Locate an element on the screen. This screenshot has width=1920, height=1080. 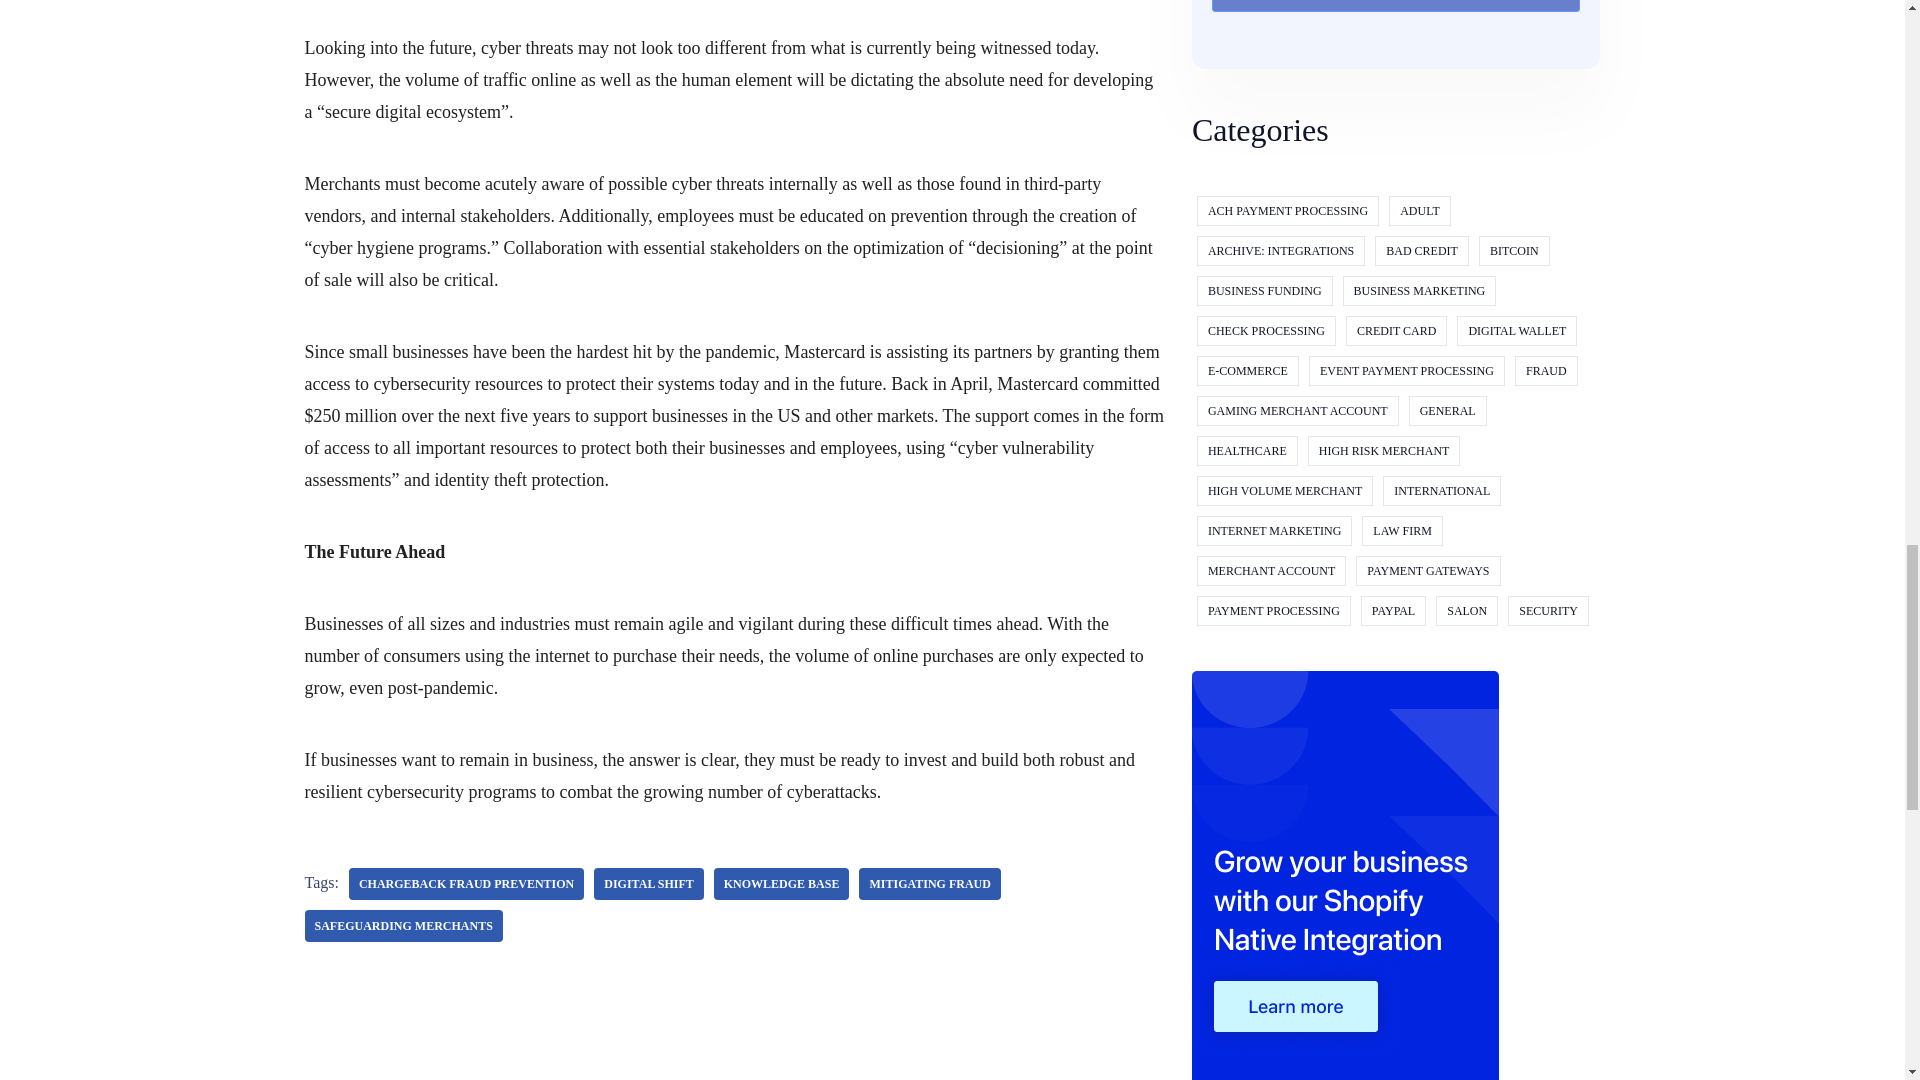
chargeback fraud prevention is located at coordinates (466, 884).